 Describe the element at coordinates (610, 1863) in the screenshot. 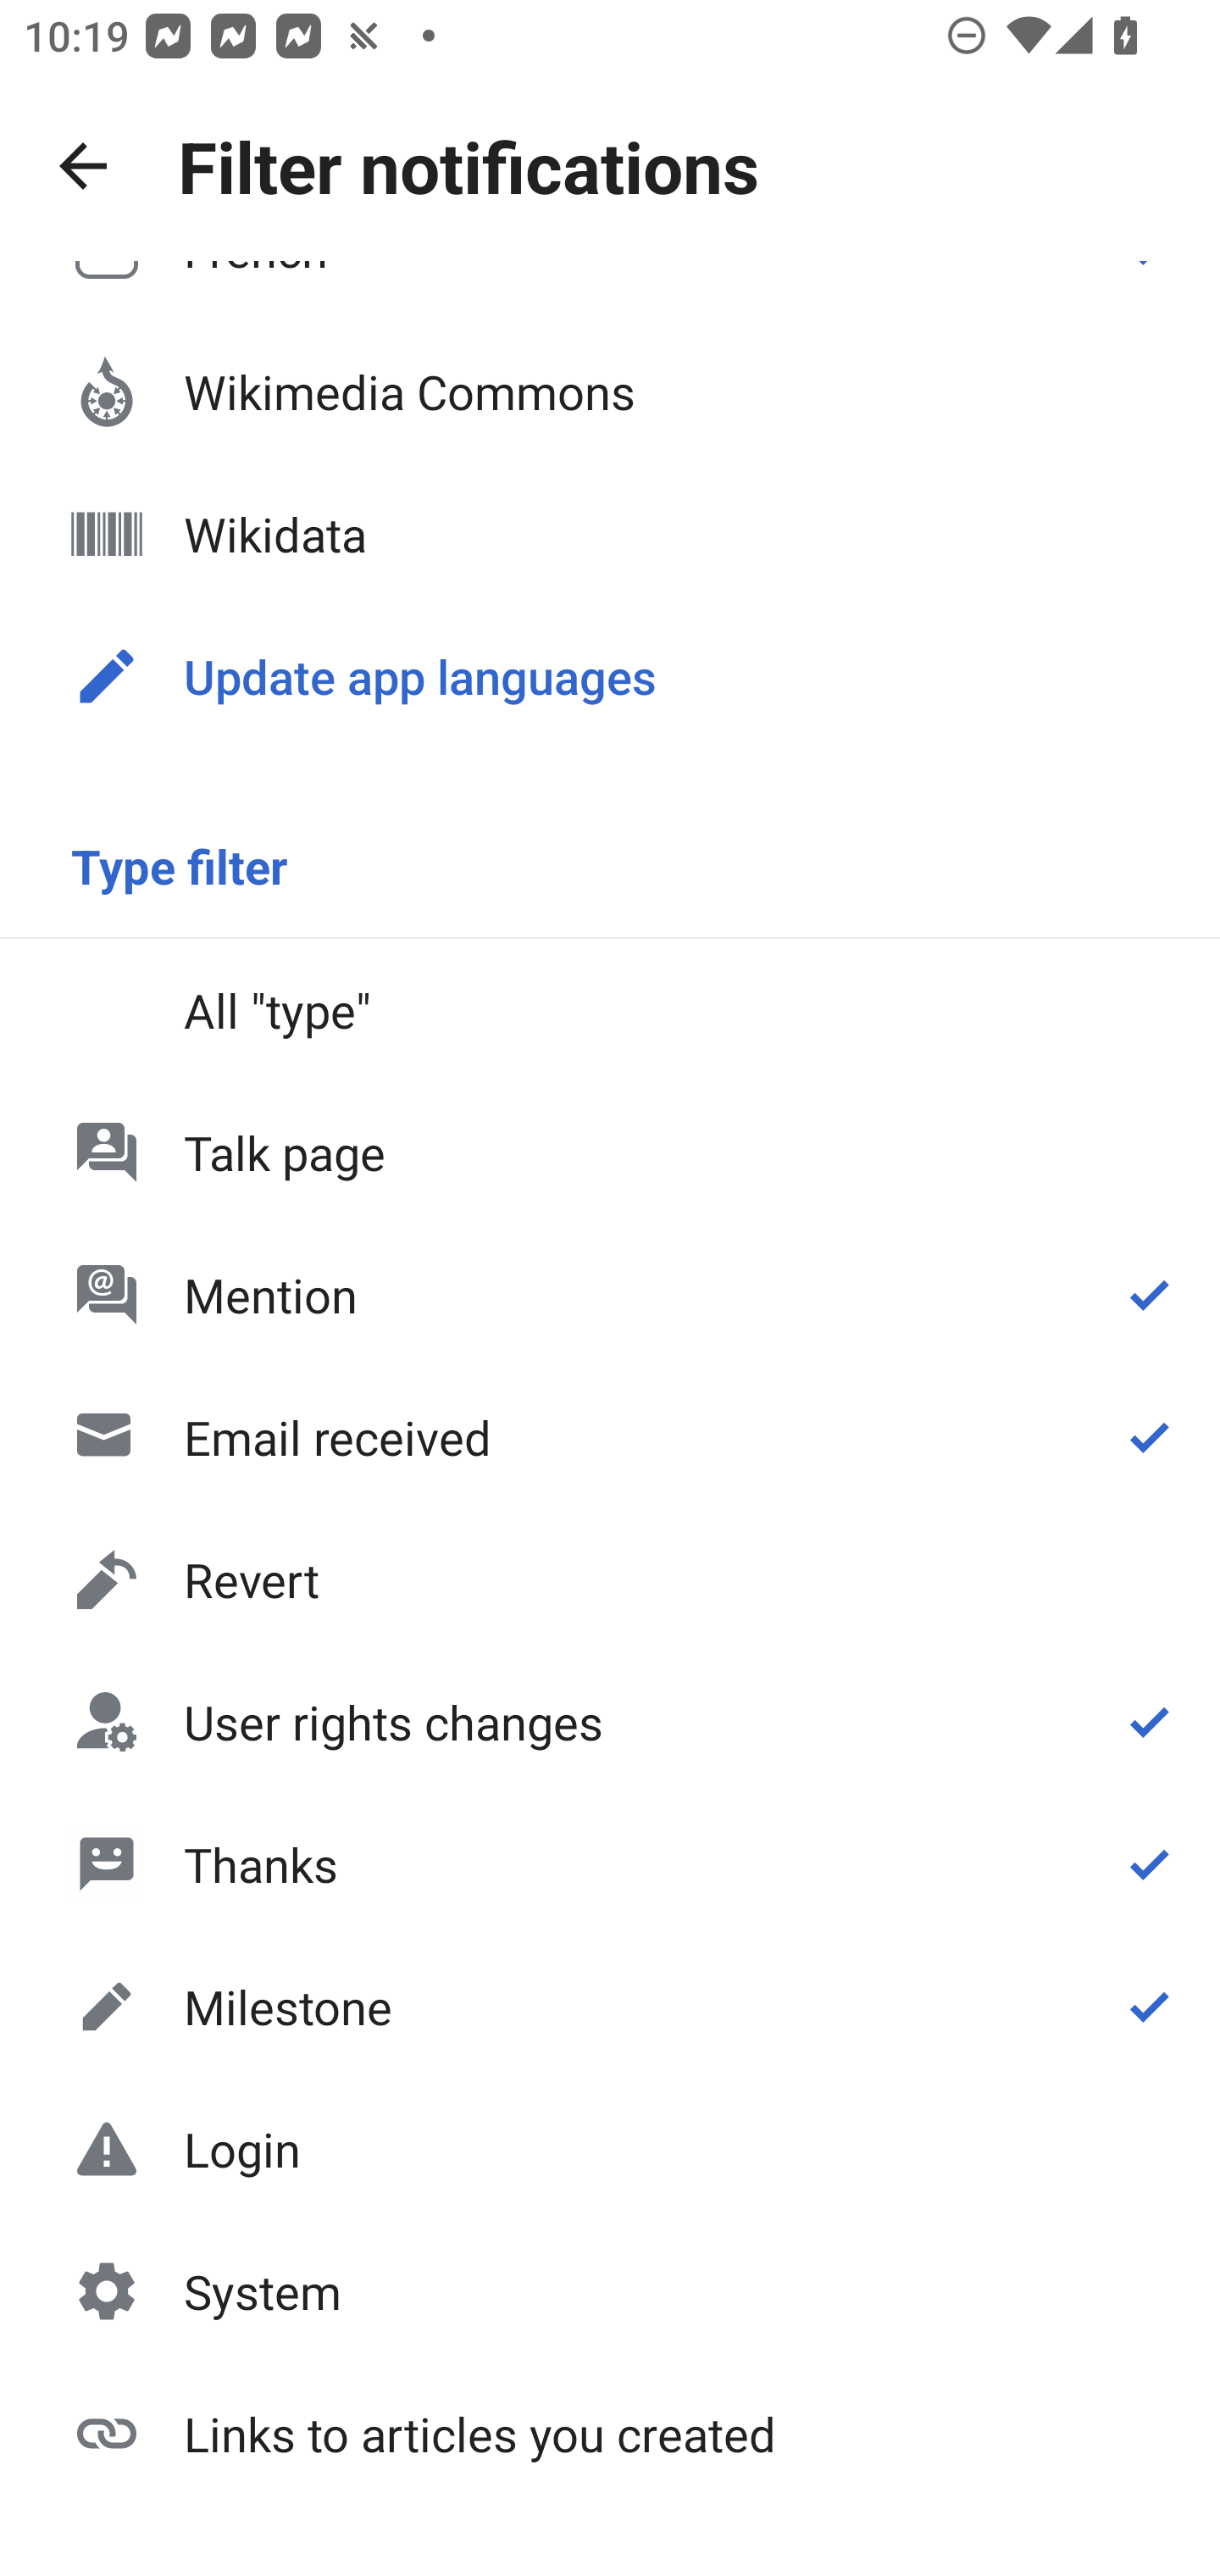

I see `Thanks` at that location.